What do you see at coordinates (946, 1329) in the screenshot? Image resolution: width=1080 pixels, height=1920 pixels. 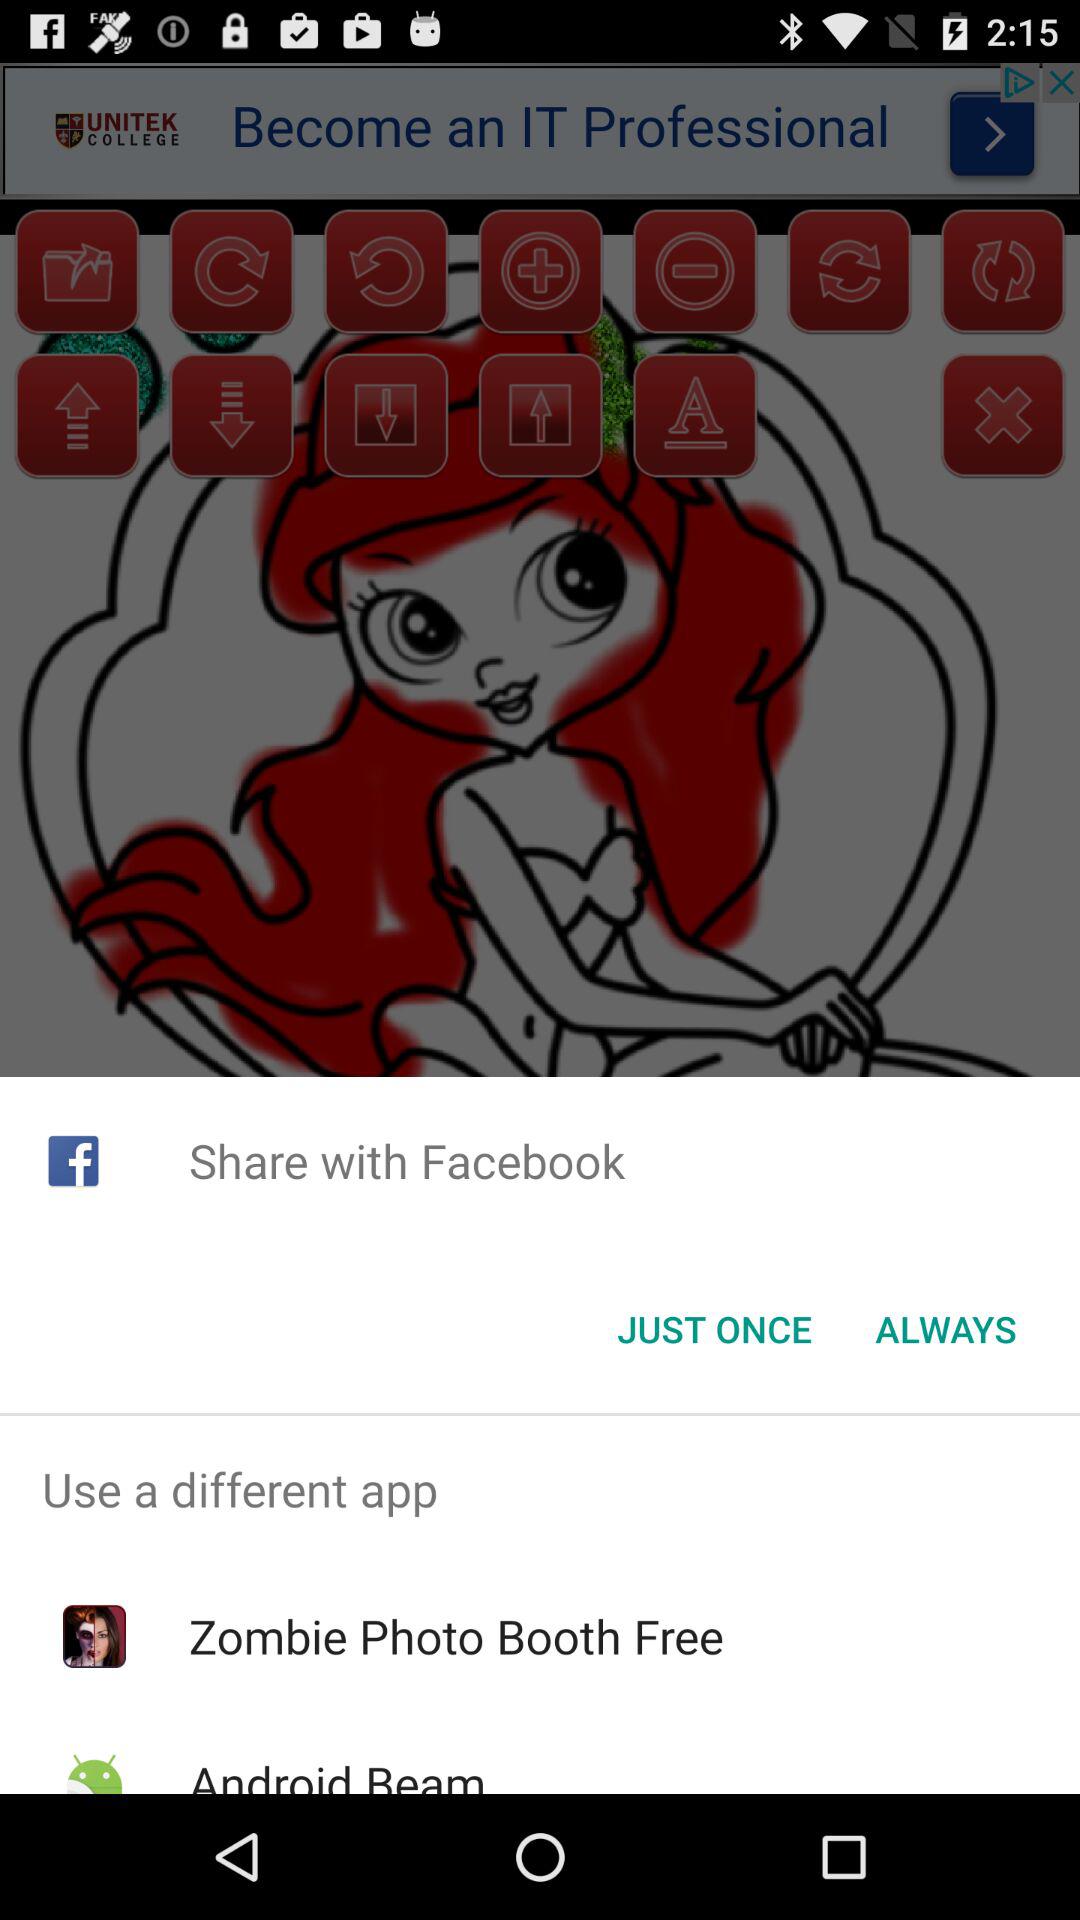 I see `choose item next to the just once button` at bounding box center [946, 1329].